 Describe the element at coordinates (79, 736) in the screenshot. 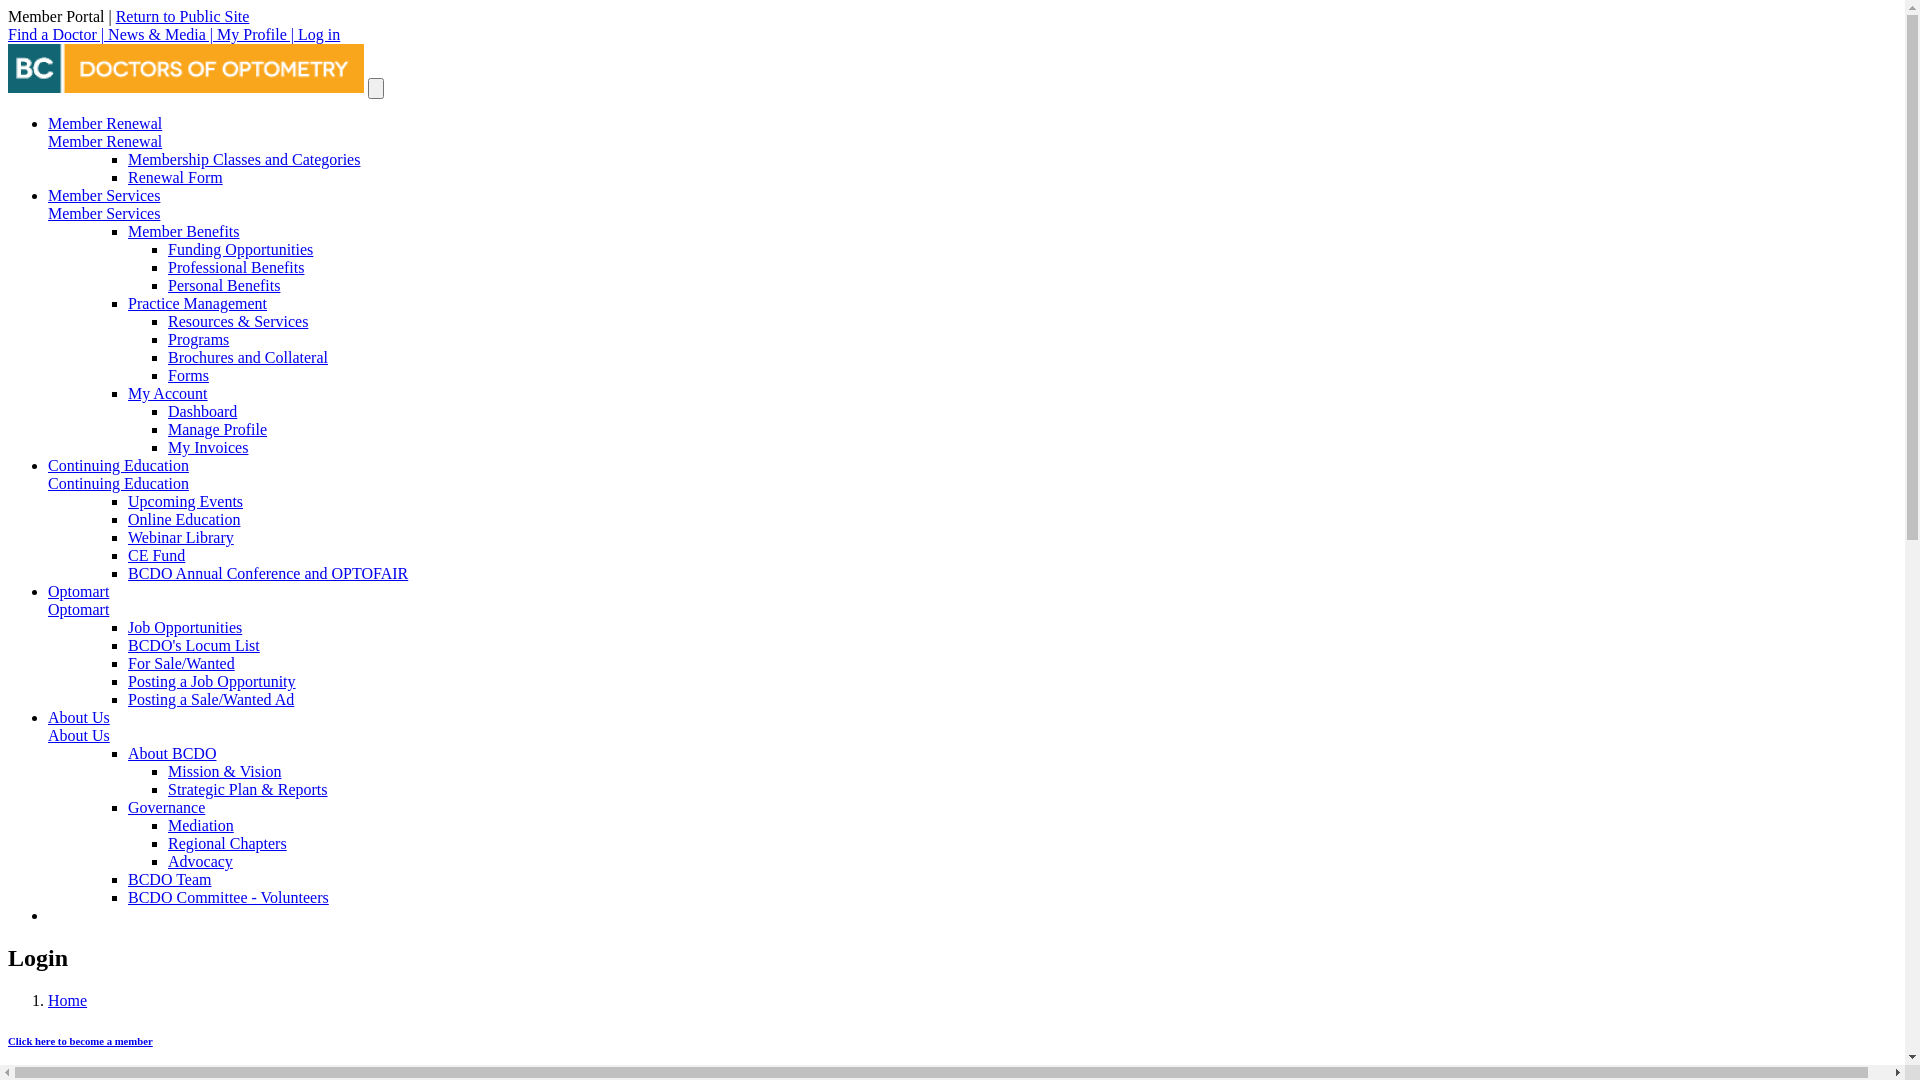

I see `About Us` at that location.